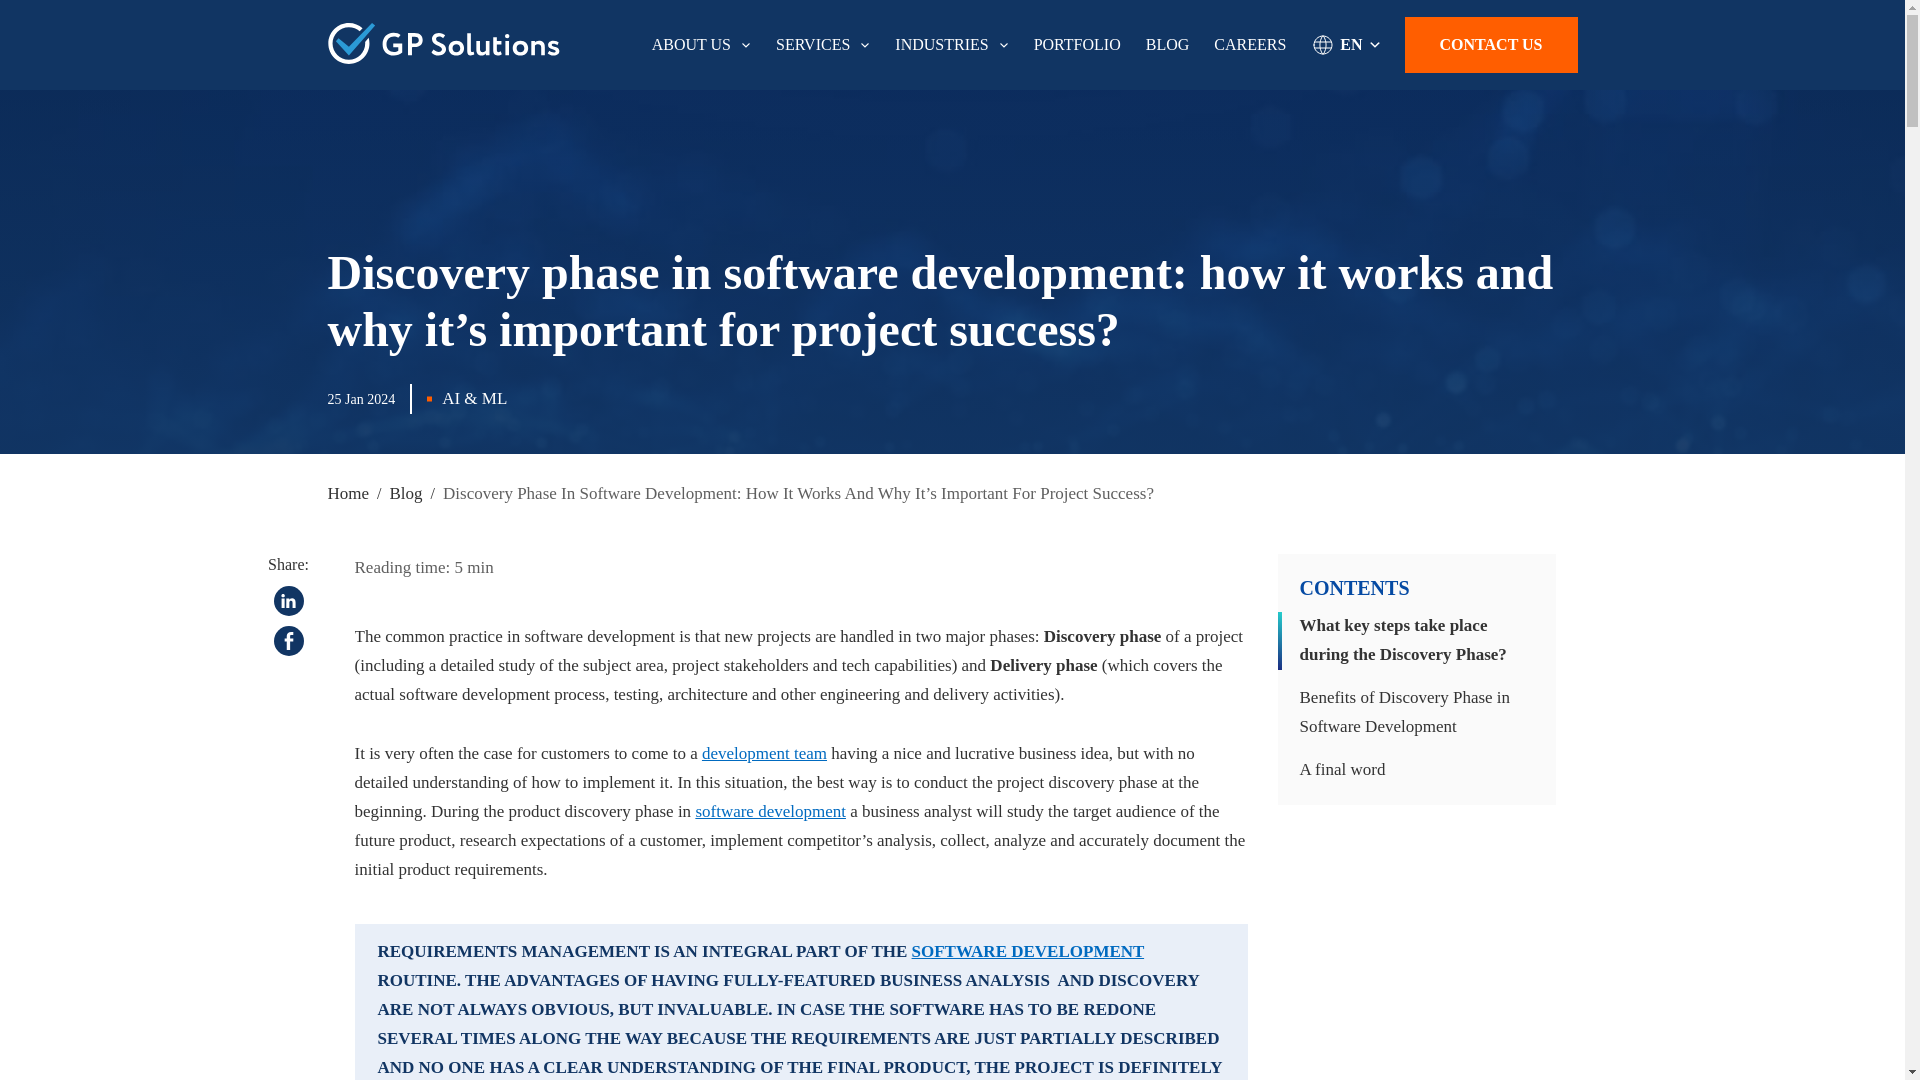  What do you see at coordinates (951, 45) in the screenshot?
I see `INDUSTRIES` at bounding box center [951, 45].